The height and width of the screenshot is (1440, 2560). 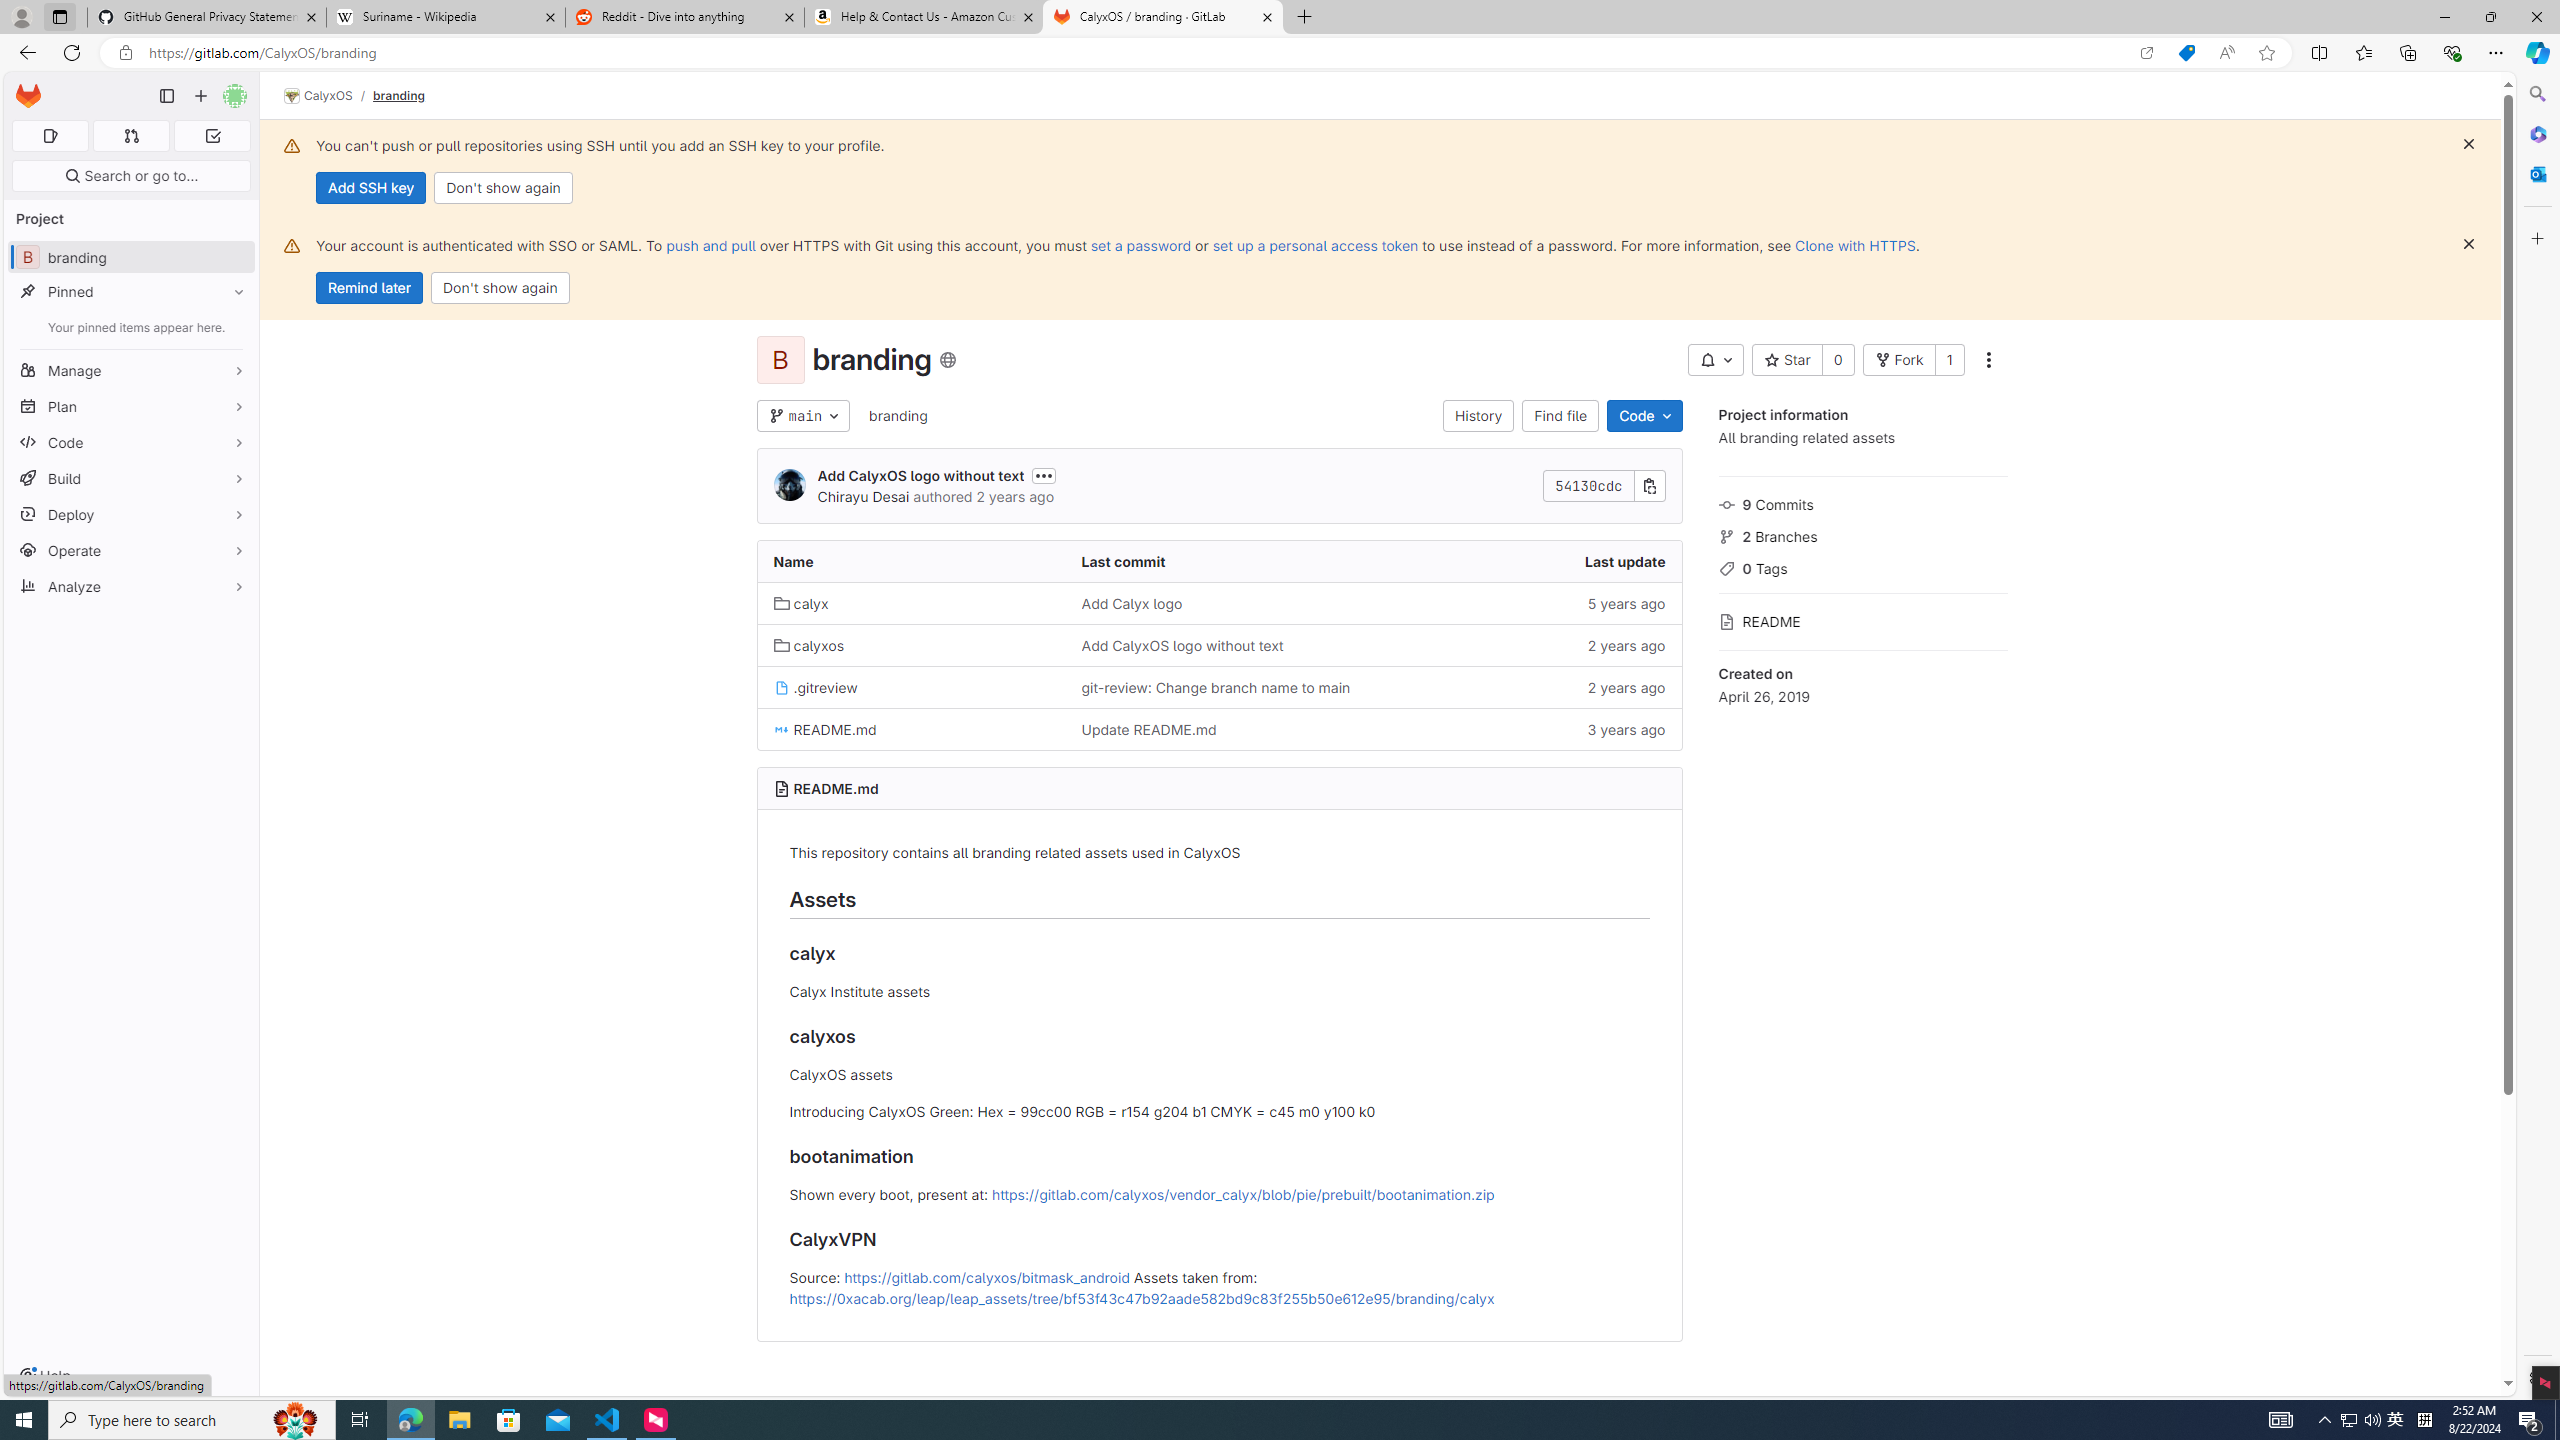 What do you see at coordinates (790, 486) in the screenshot?
I see `Chirayu Desai's avatar` at bounding box center [790, 486].